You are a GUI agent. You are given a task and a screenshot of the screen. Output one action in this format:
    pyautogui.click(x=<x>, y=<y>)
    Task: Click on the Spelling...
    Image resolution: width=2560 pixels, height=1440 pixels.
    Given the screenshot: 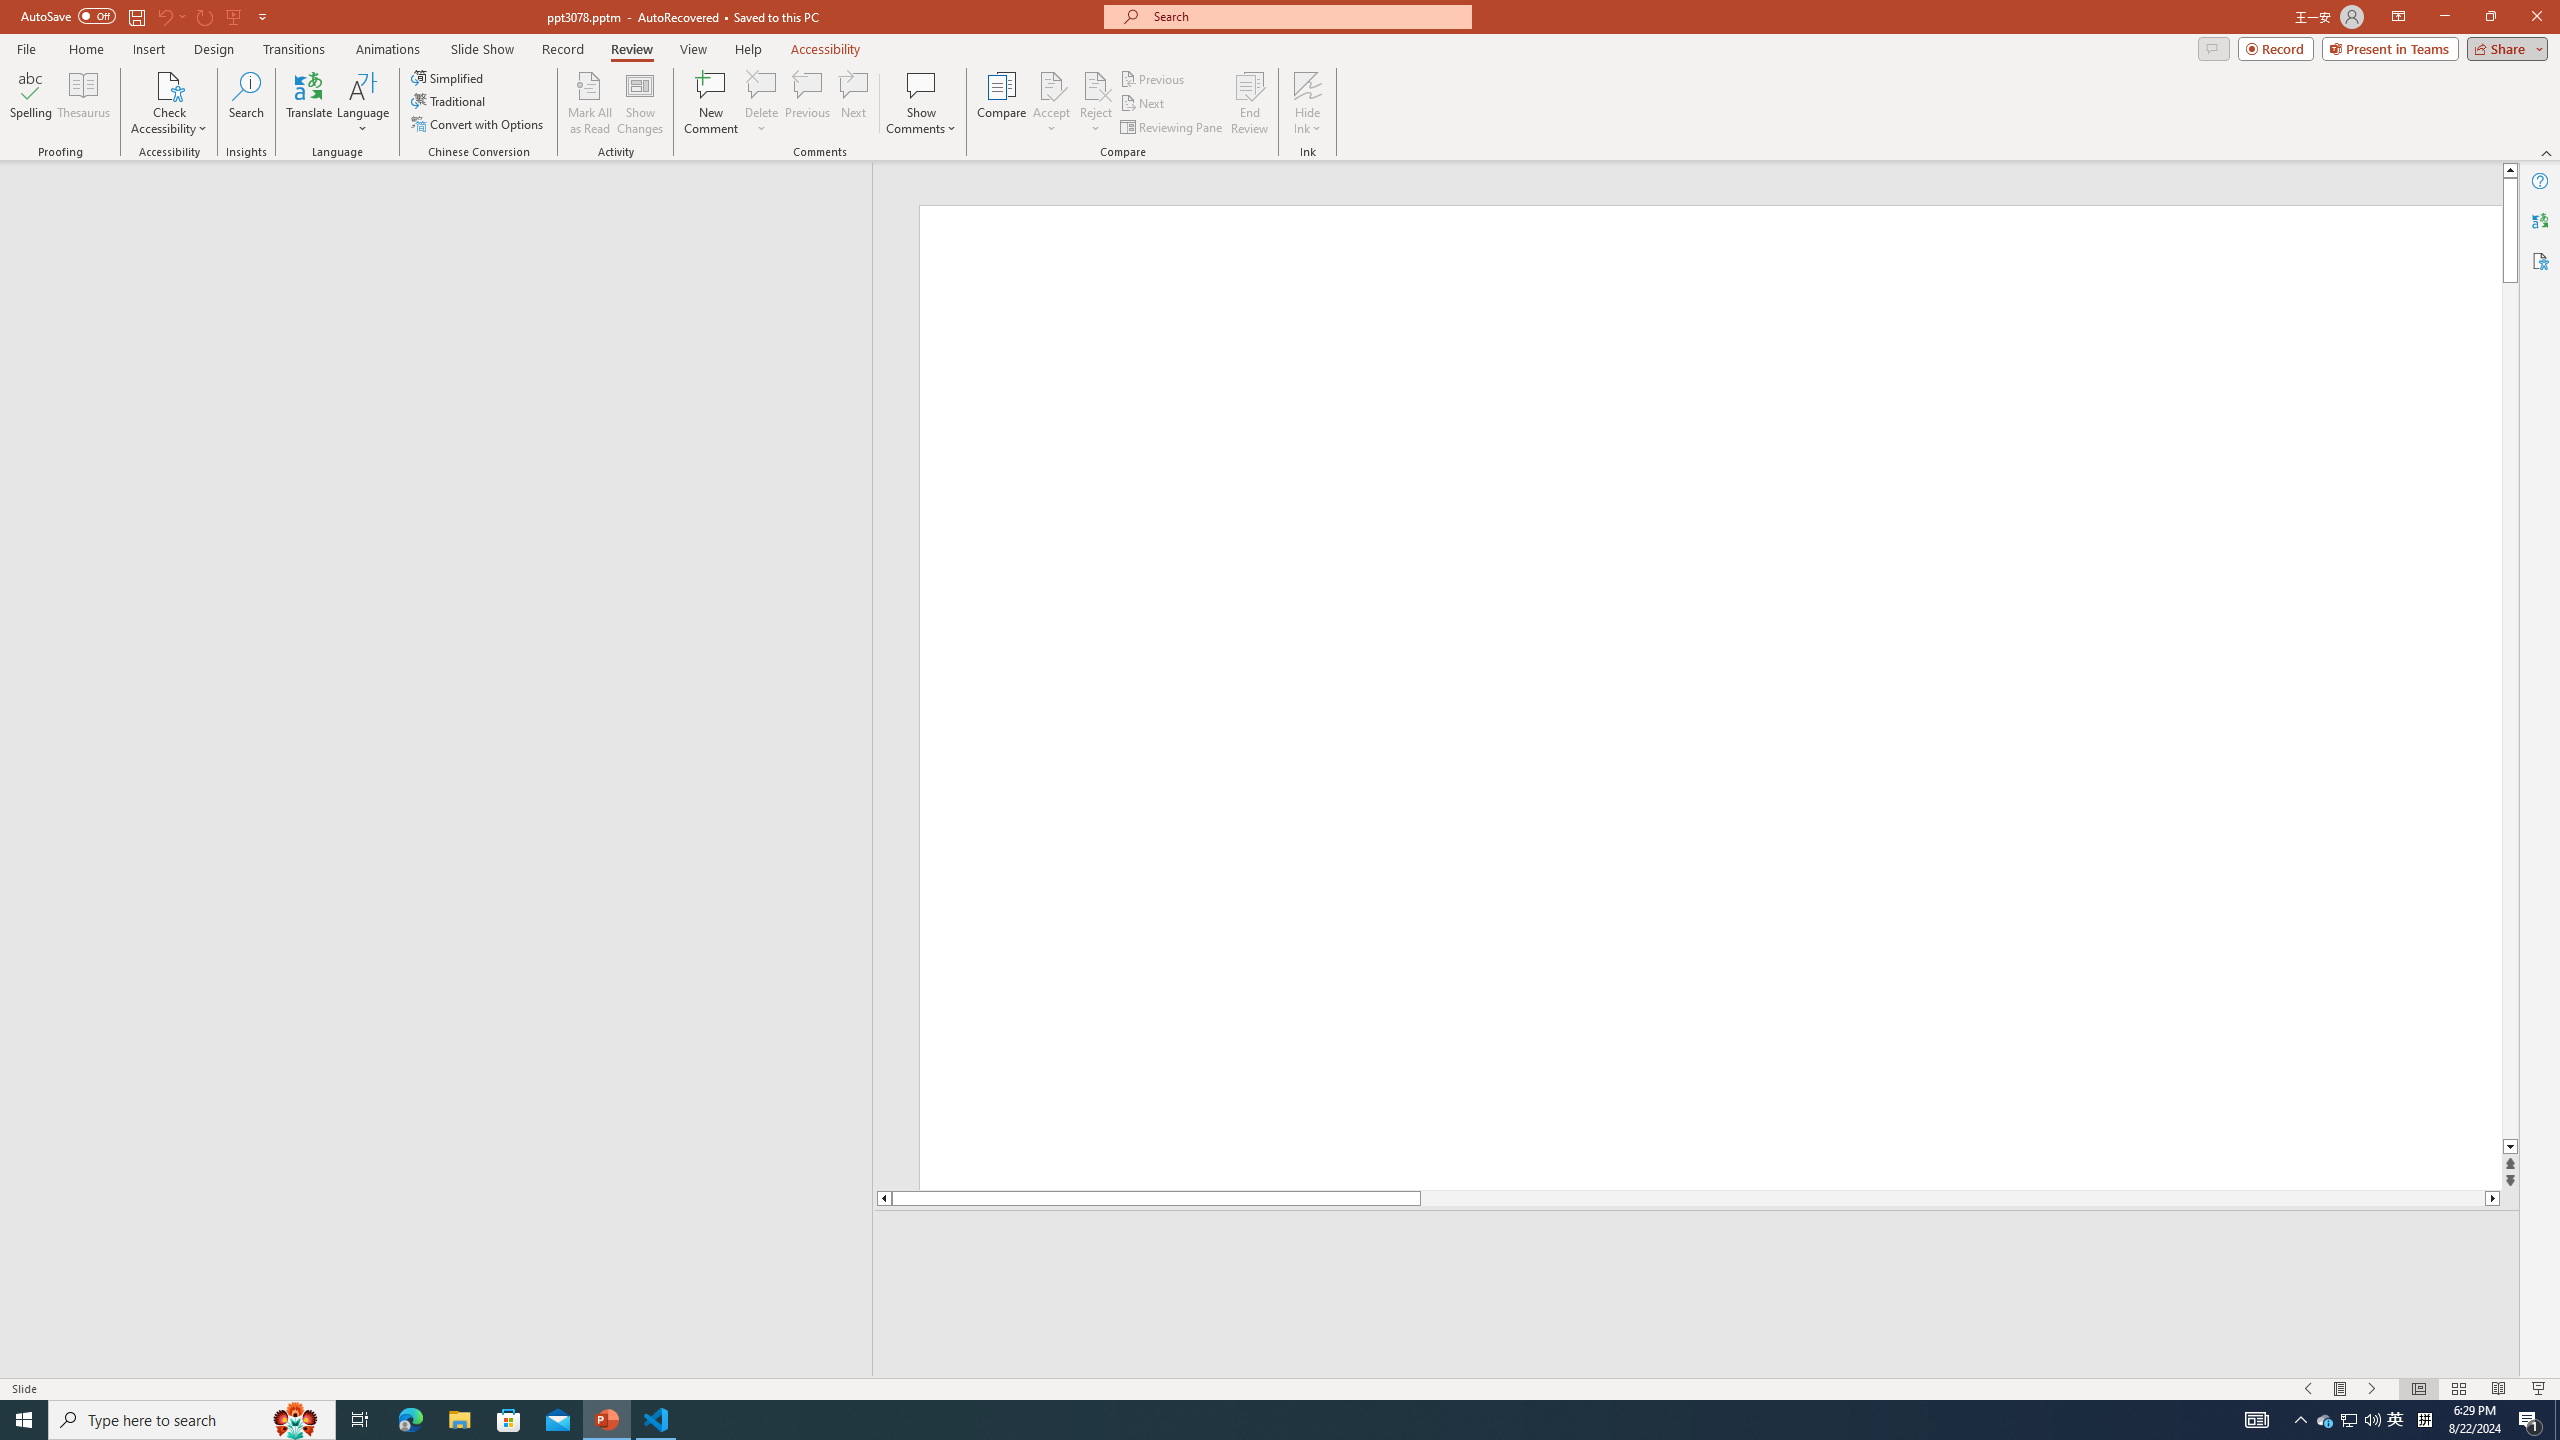 What is the action you would take?
    pyautogui.click(x=30, y=103)
    